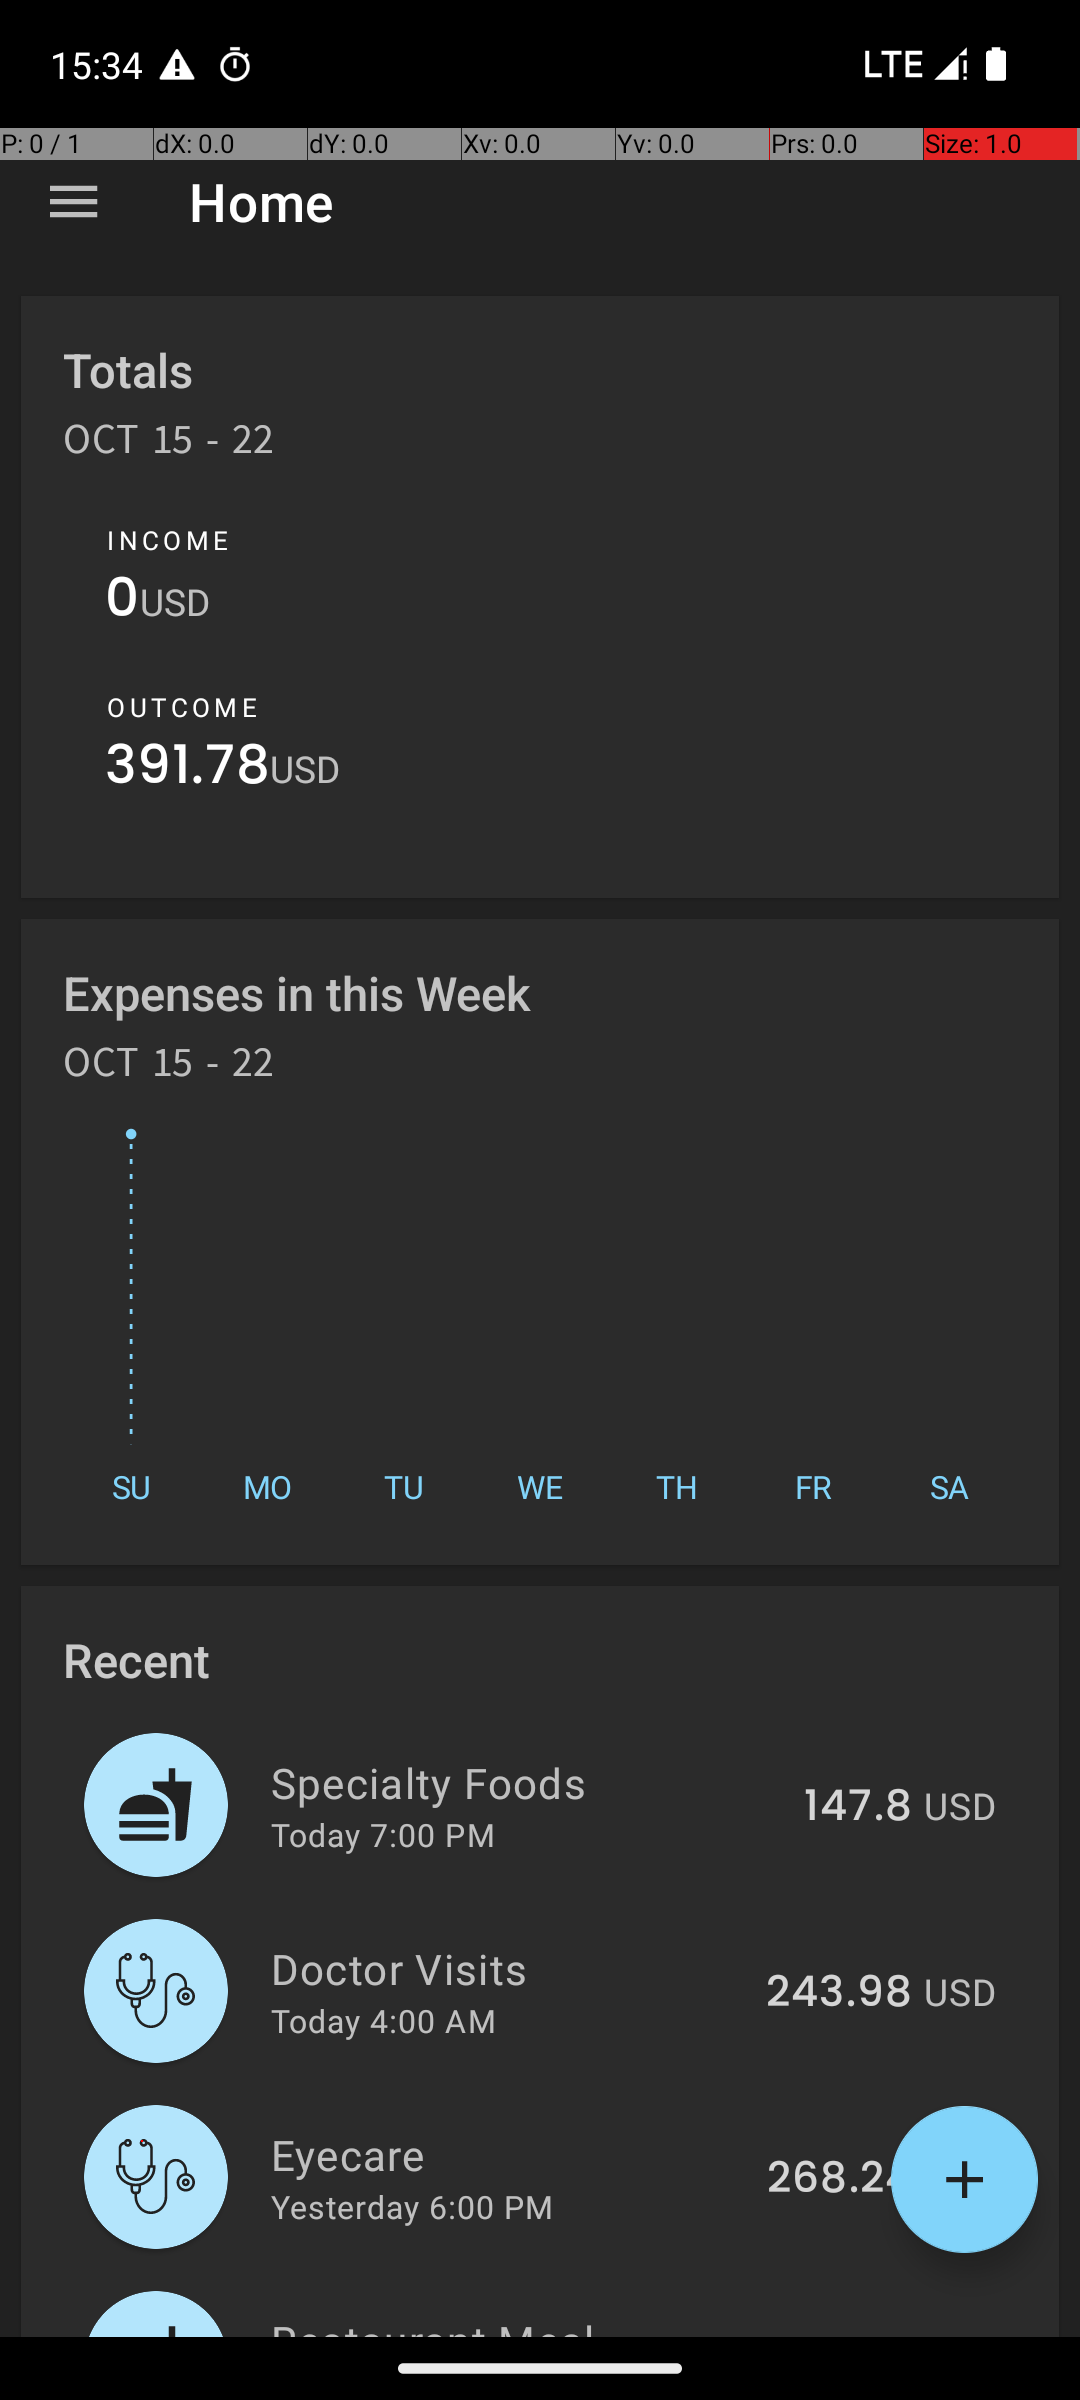 The image size is (1080, 2400). I want to click on Doctor Visits, so click(507, 1968).